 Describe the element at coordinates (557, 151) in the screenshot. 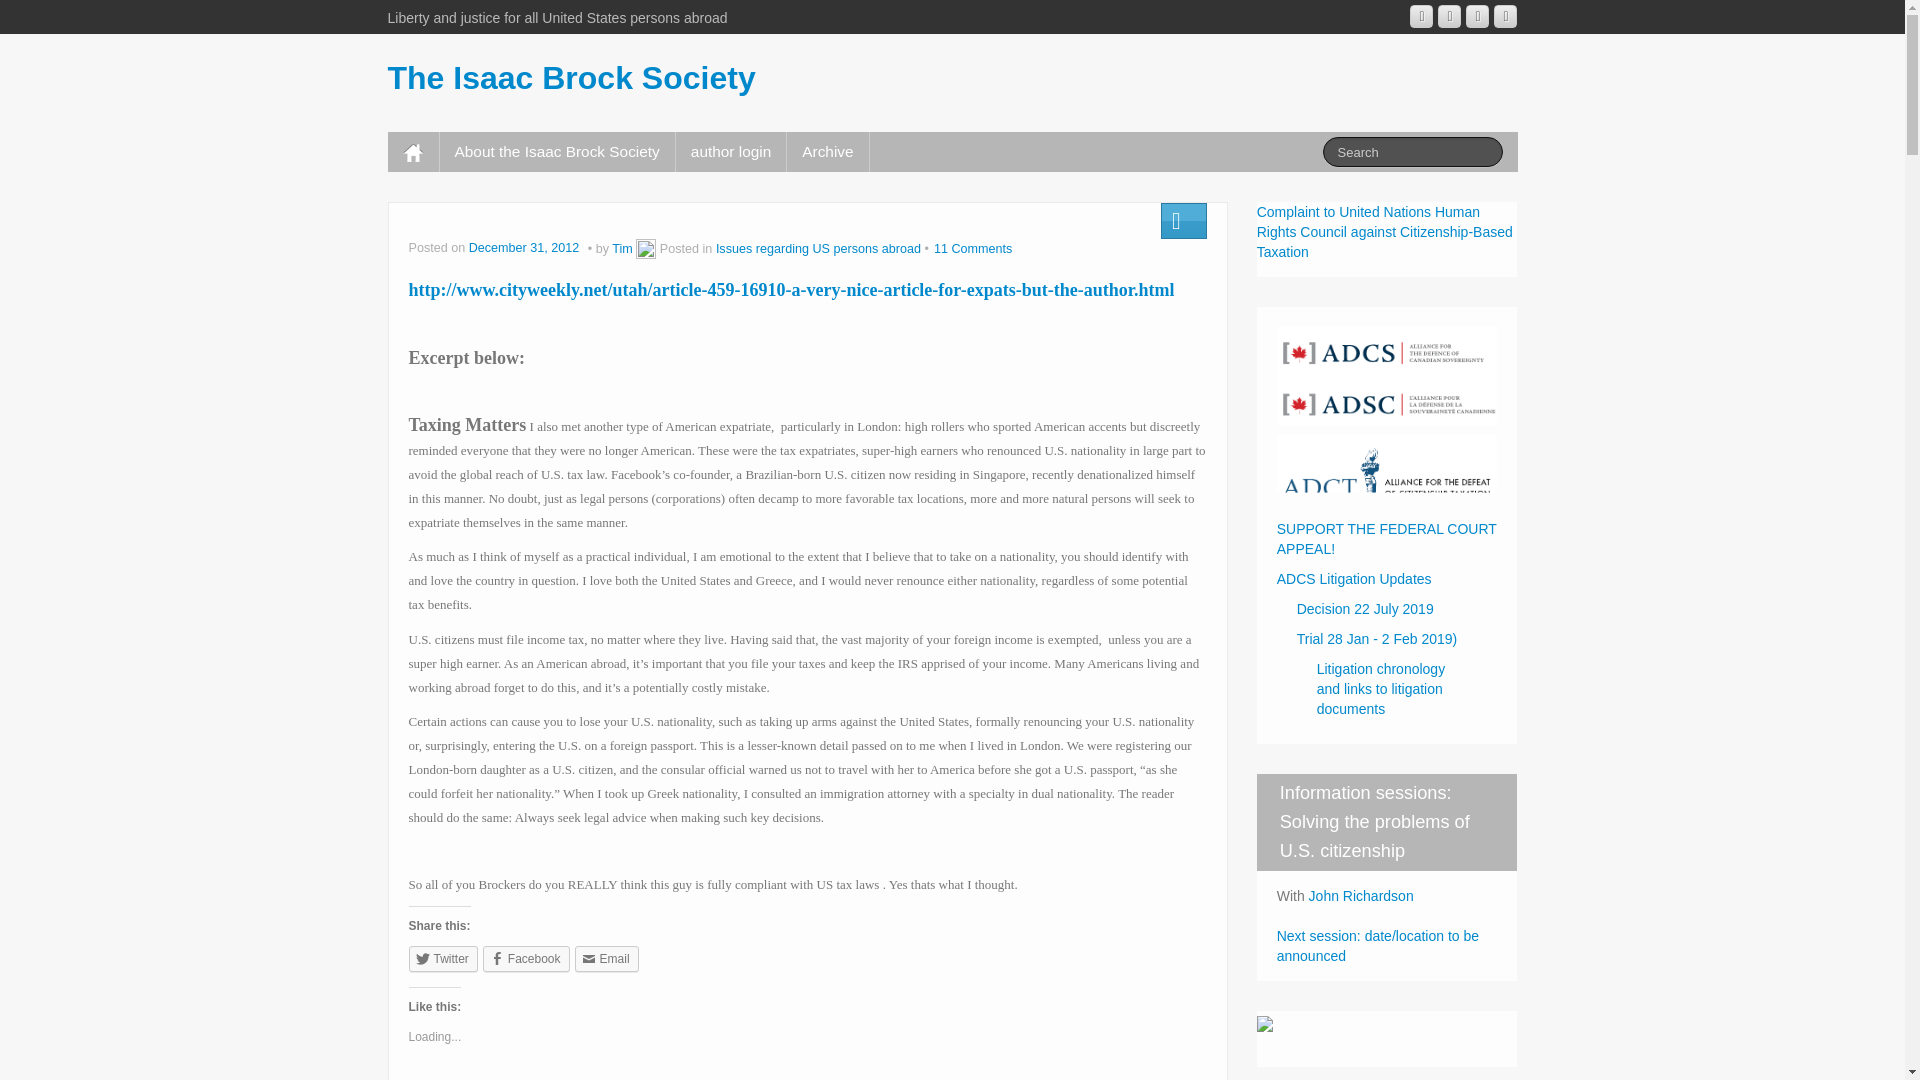

I see `About the Isaac Brock Society` at that location.